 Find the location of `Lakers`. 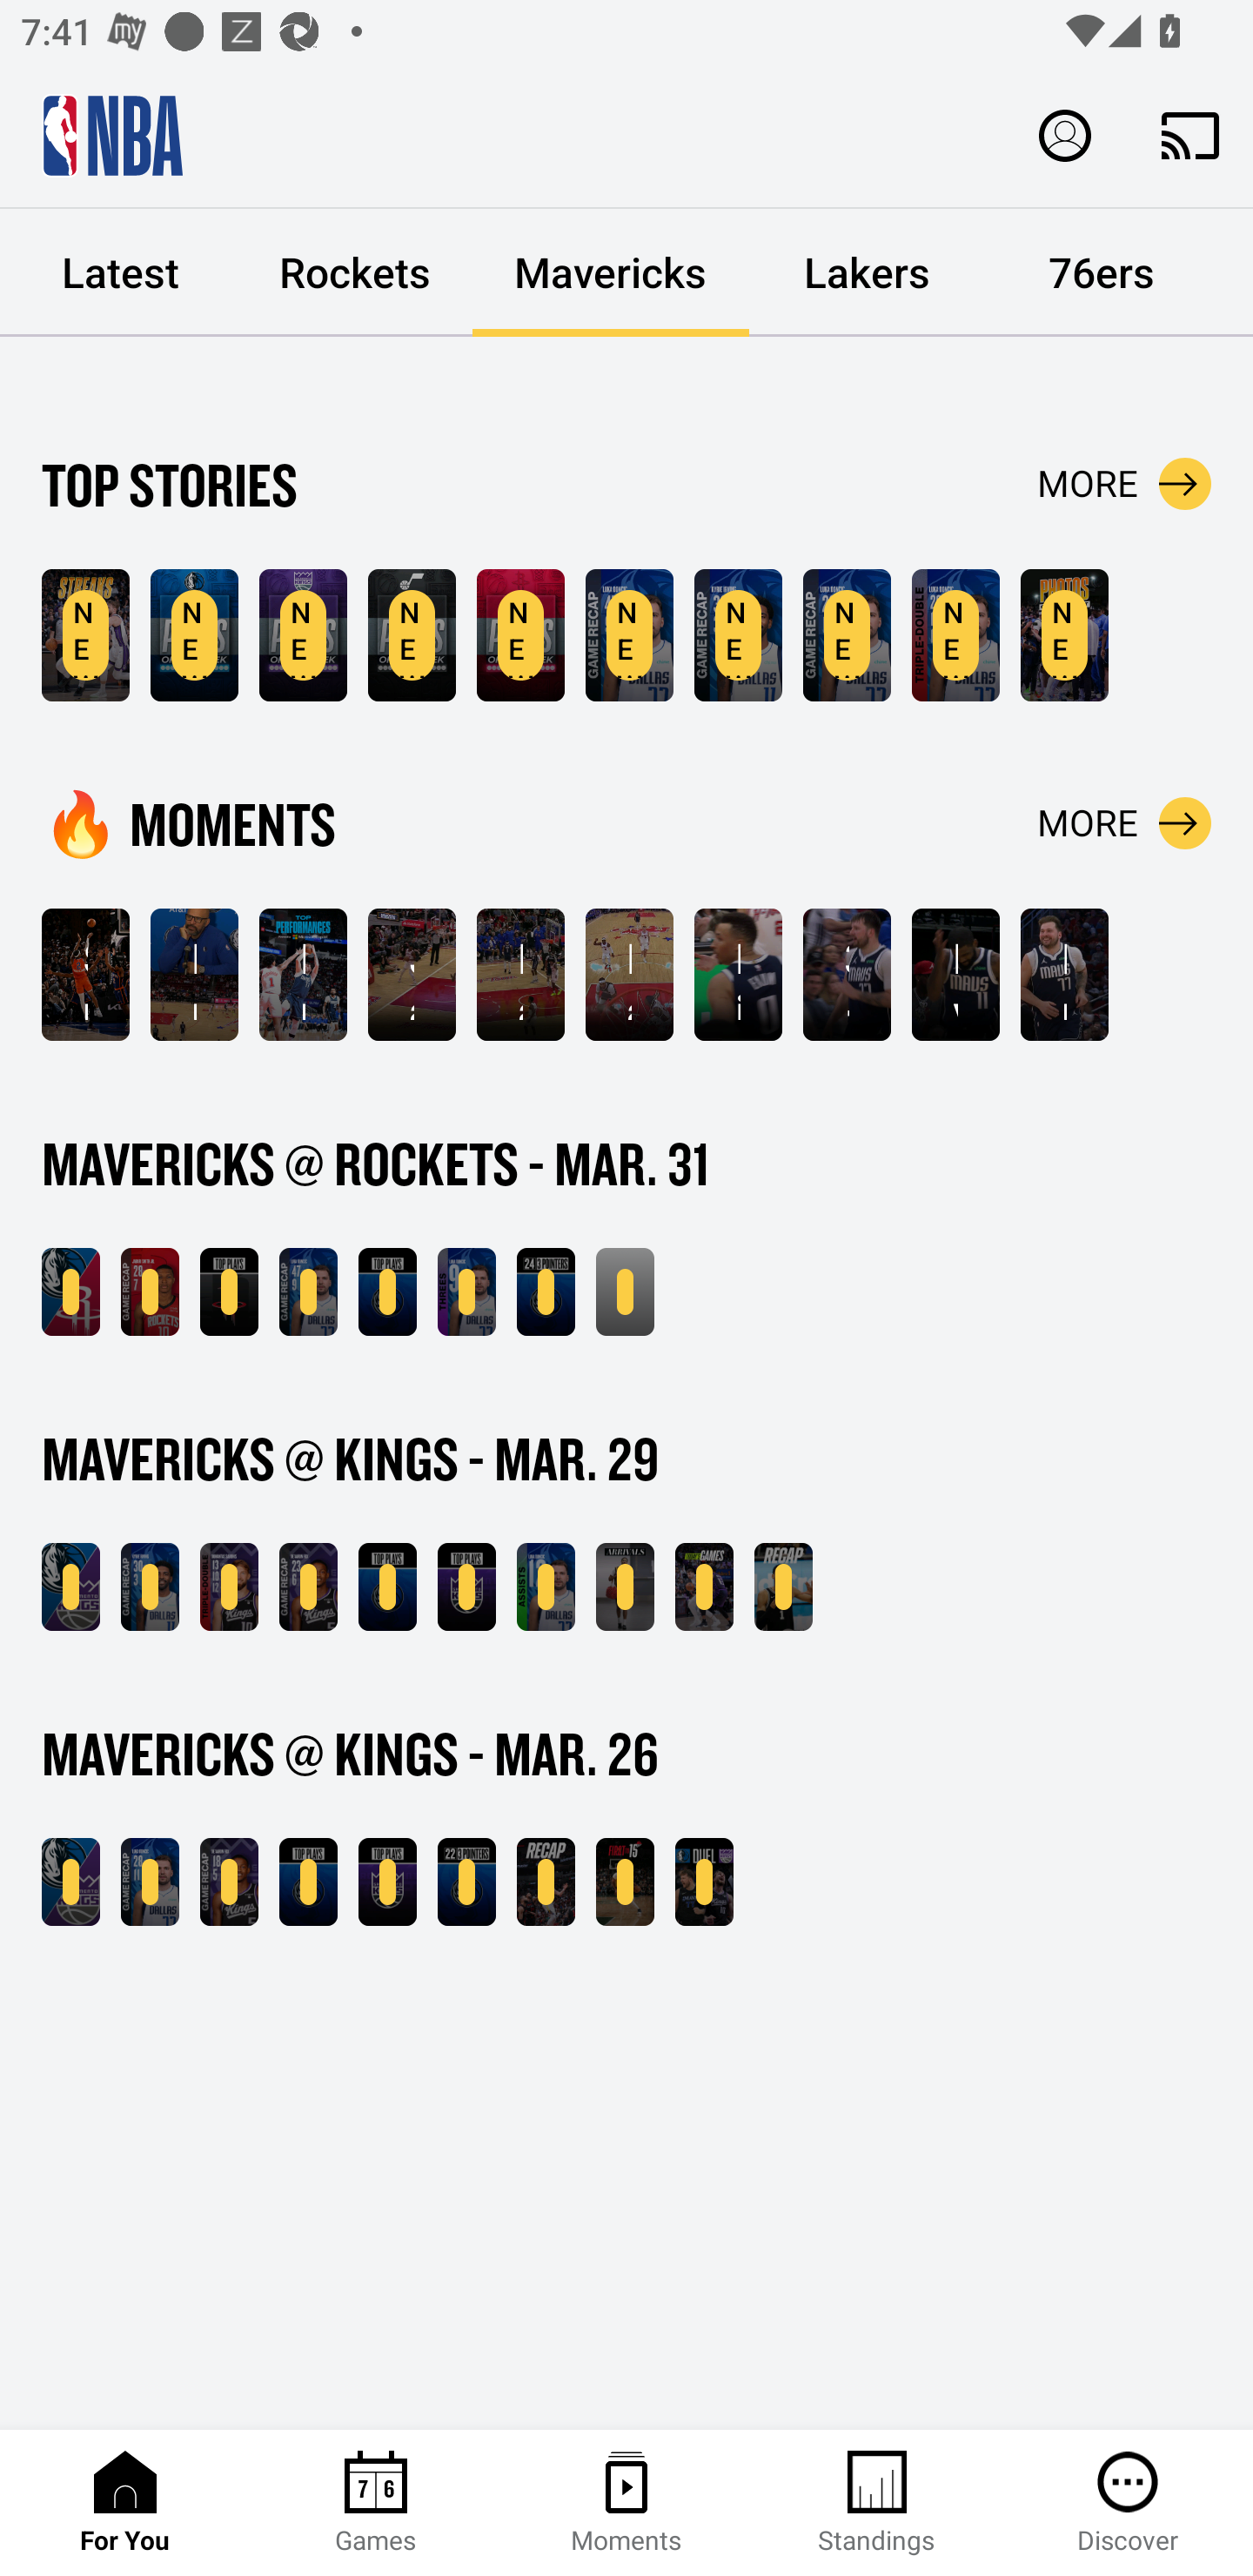

Lakers is located at coordinates (867, 273).